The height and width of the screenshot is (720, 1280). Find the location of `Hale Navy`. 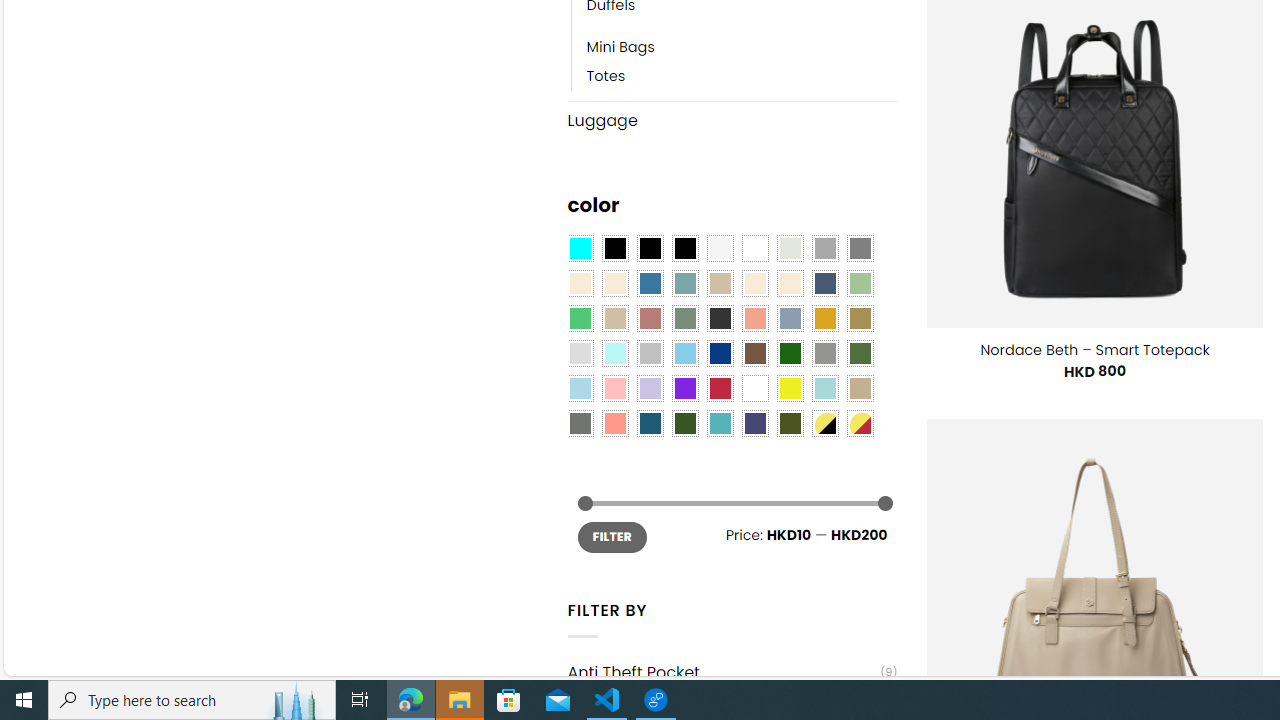

Hale Navy is located at coordinates (824, 283).